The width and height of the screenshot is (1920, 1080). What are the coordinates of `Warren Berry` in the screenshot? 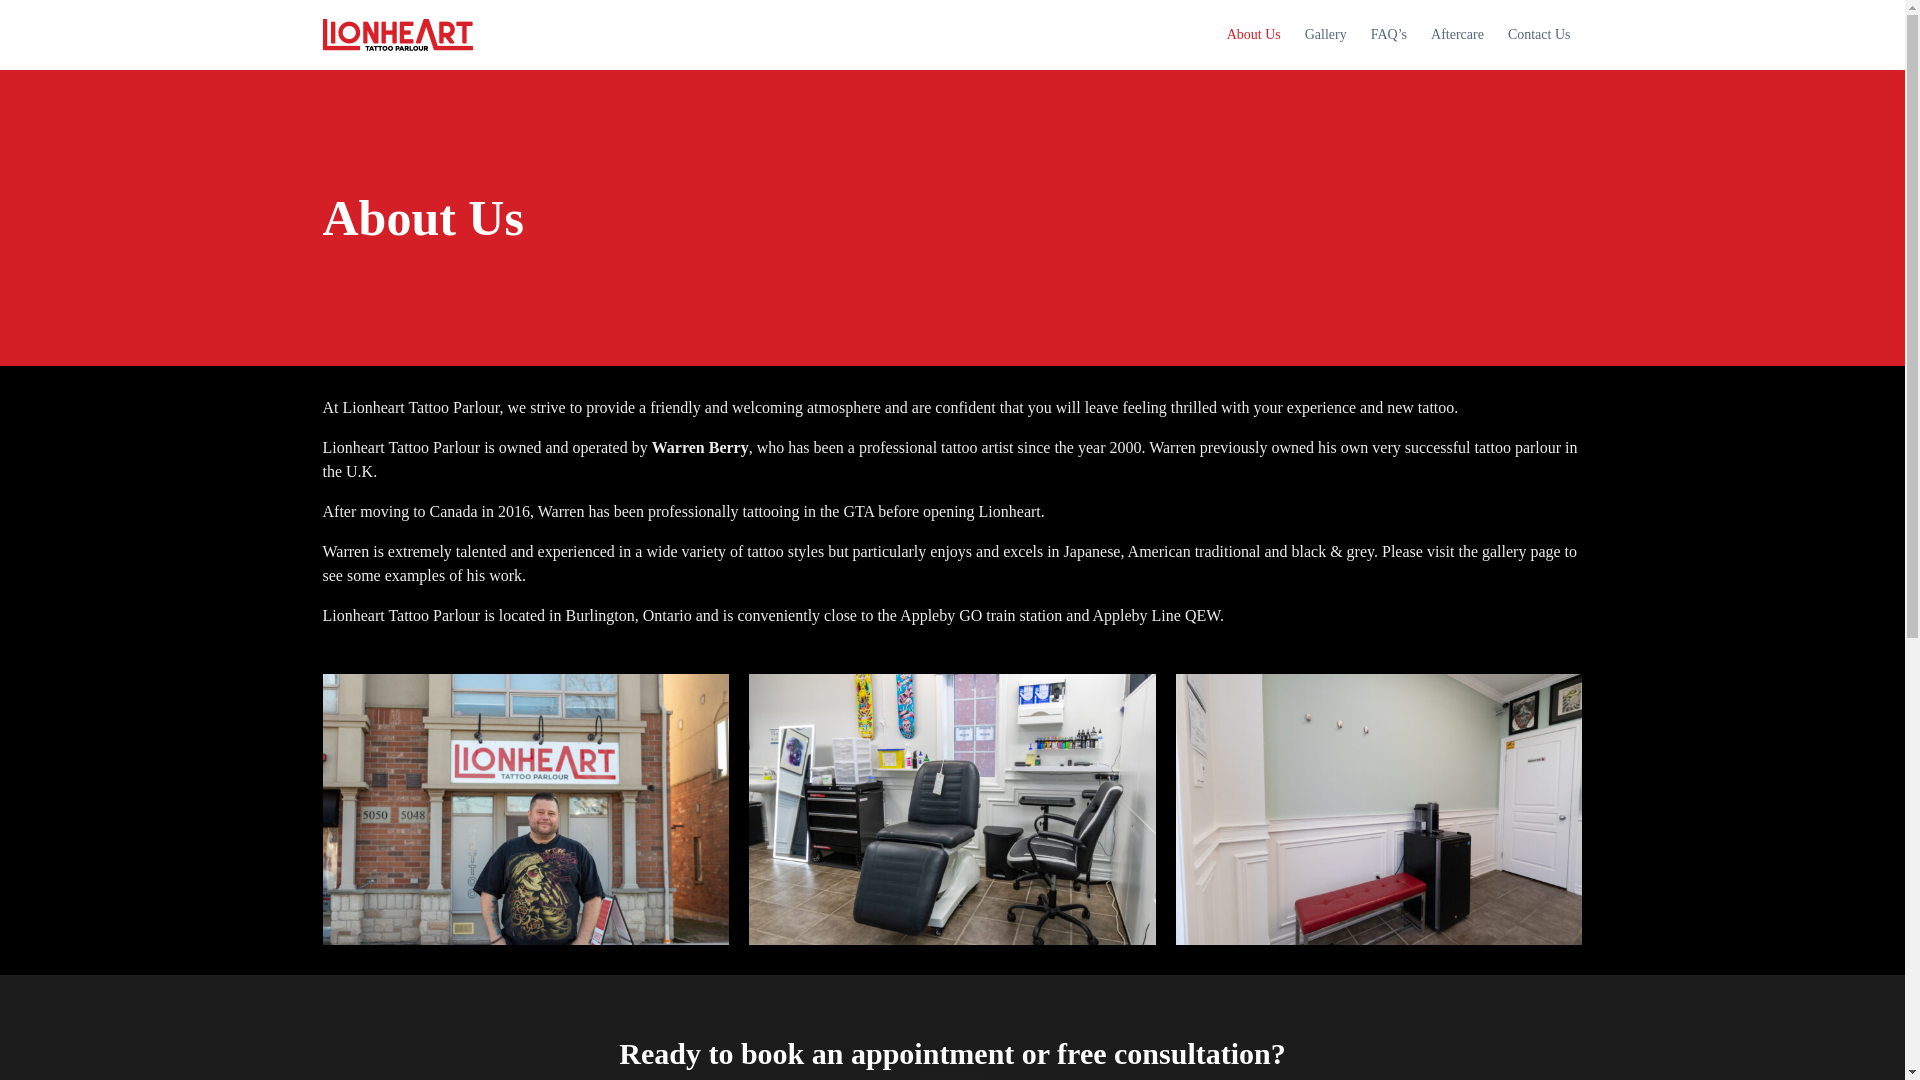 It's located at (526, 809).